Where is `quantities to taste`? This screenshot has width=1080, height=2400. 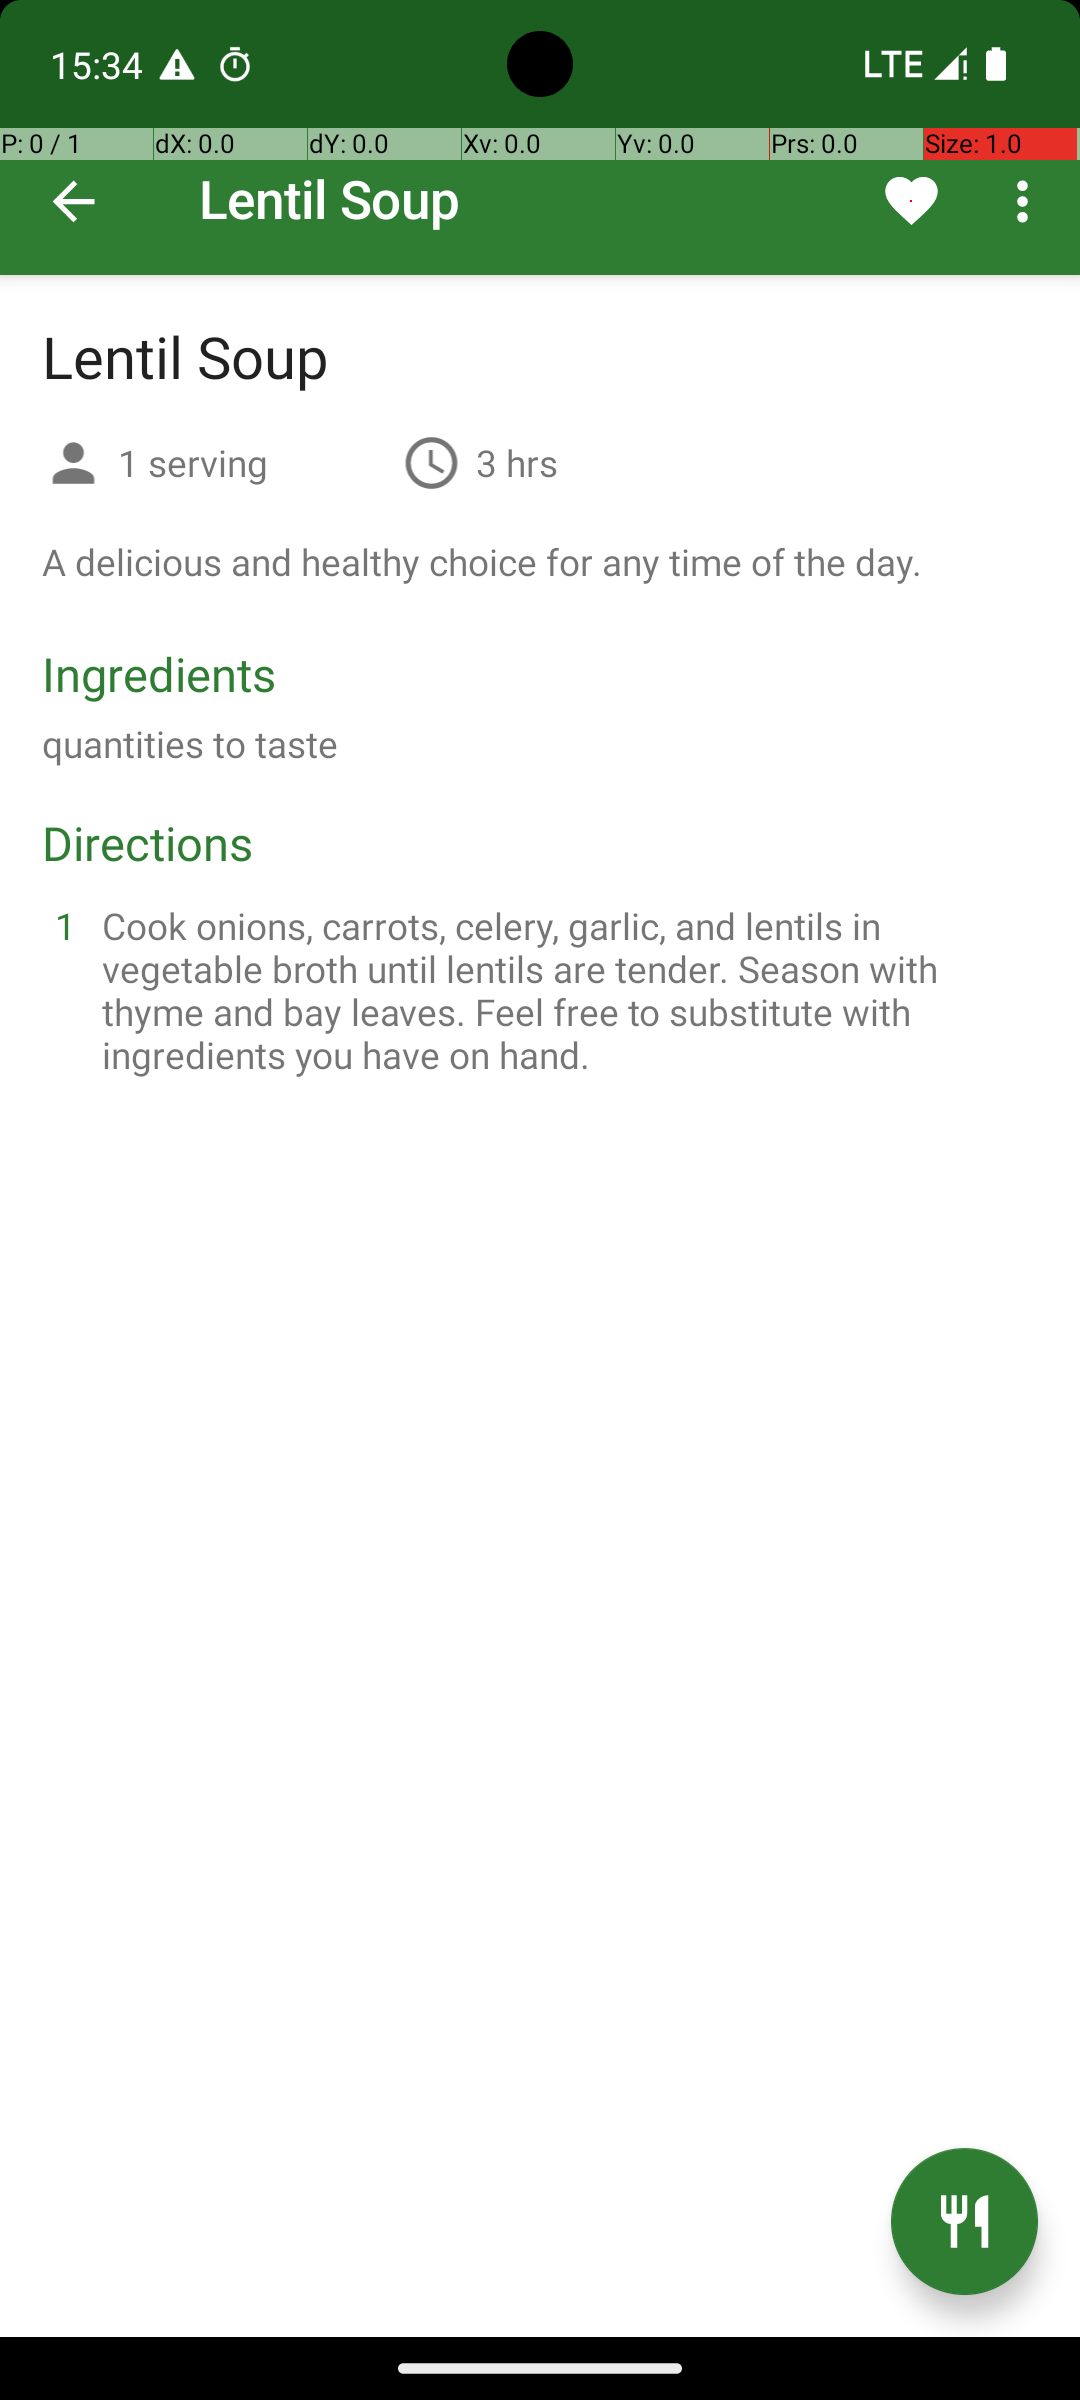 quantities to taste is located at coordinates (190, 744).